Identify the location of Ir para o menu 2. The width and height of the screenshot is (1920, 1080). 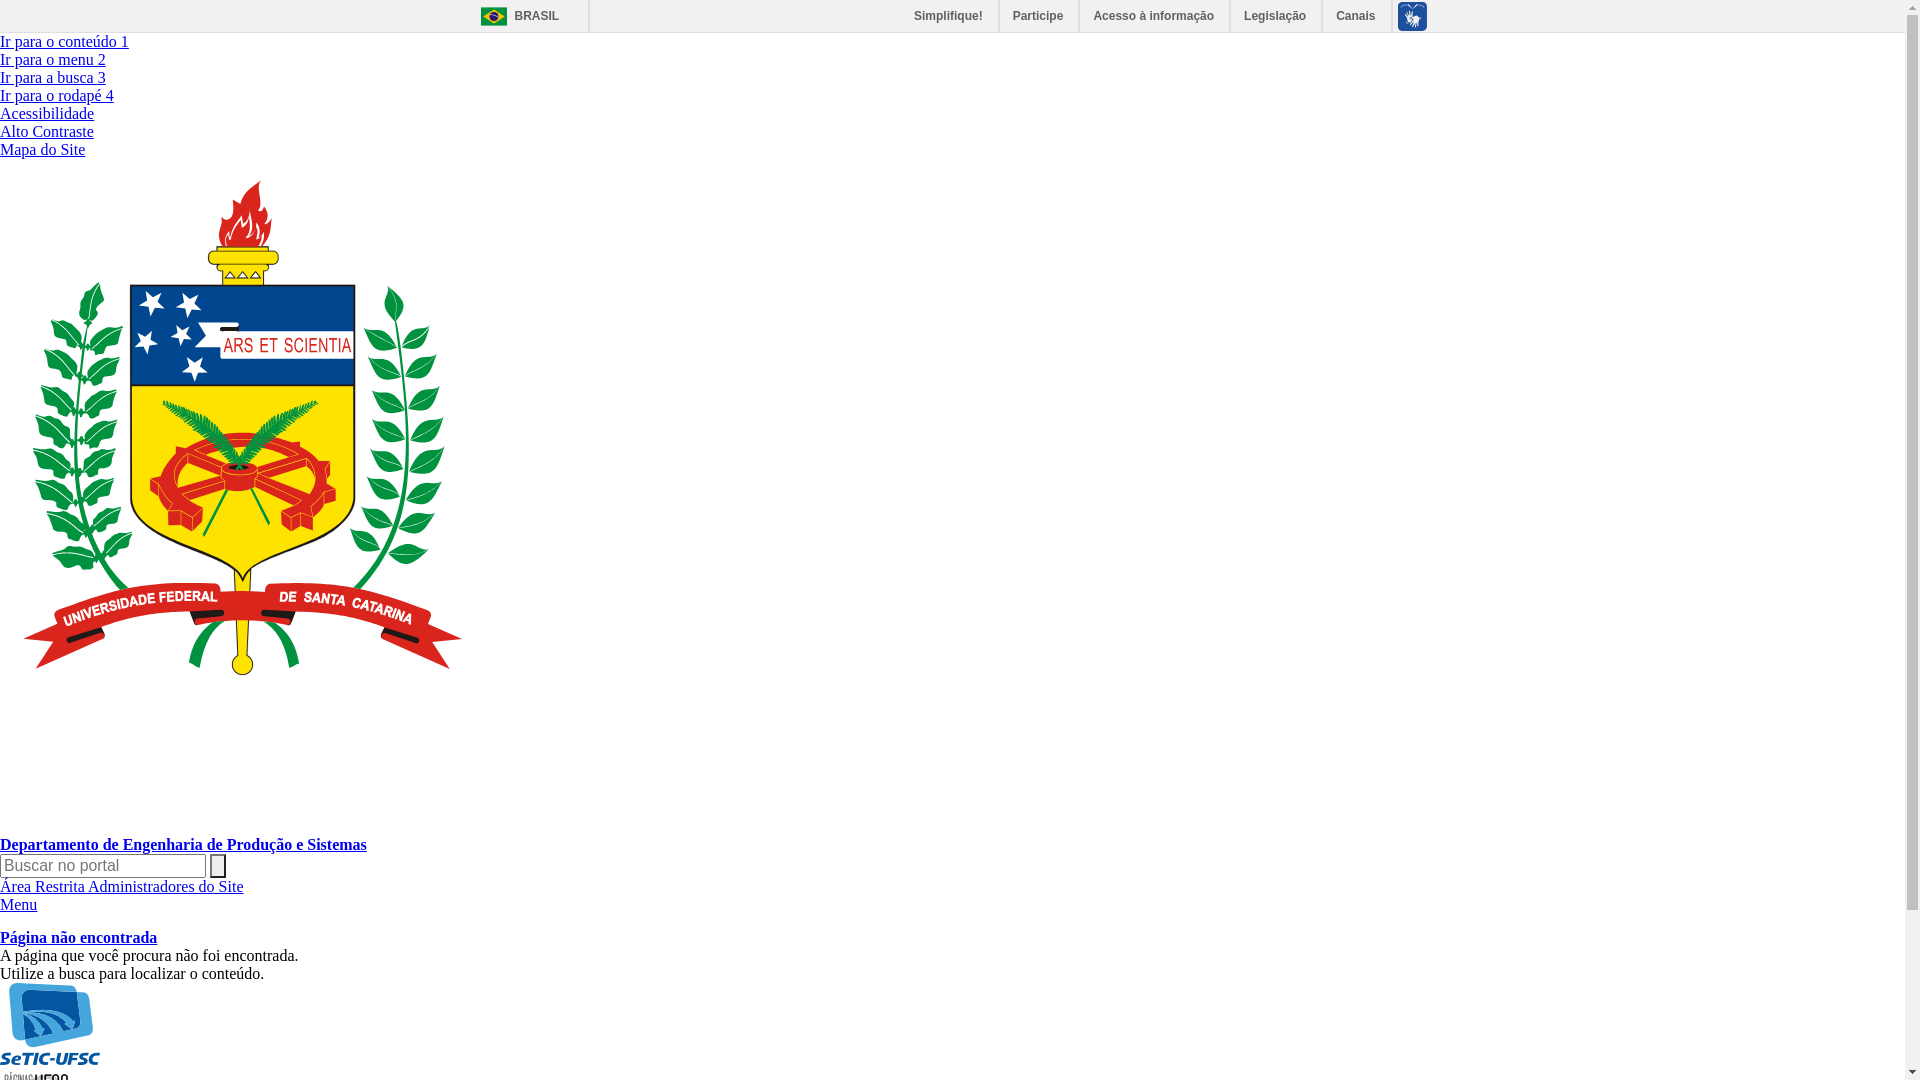
(53, 60).